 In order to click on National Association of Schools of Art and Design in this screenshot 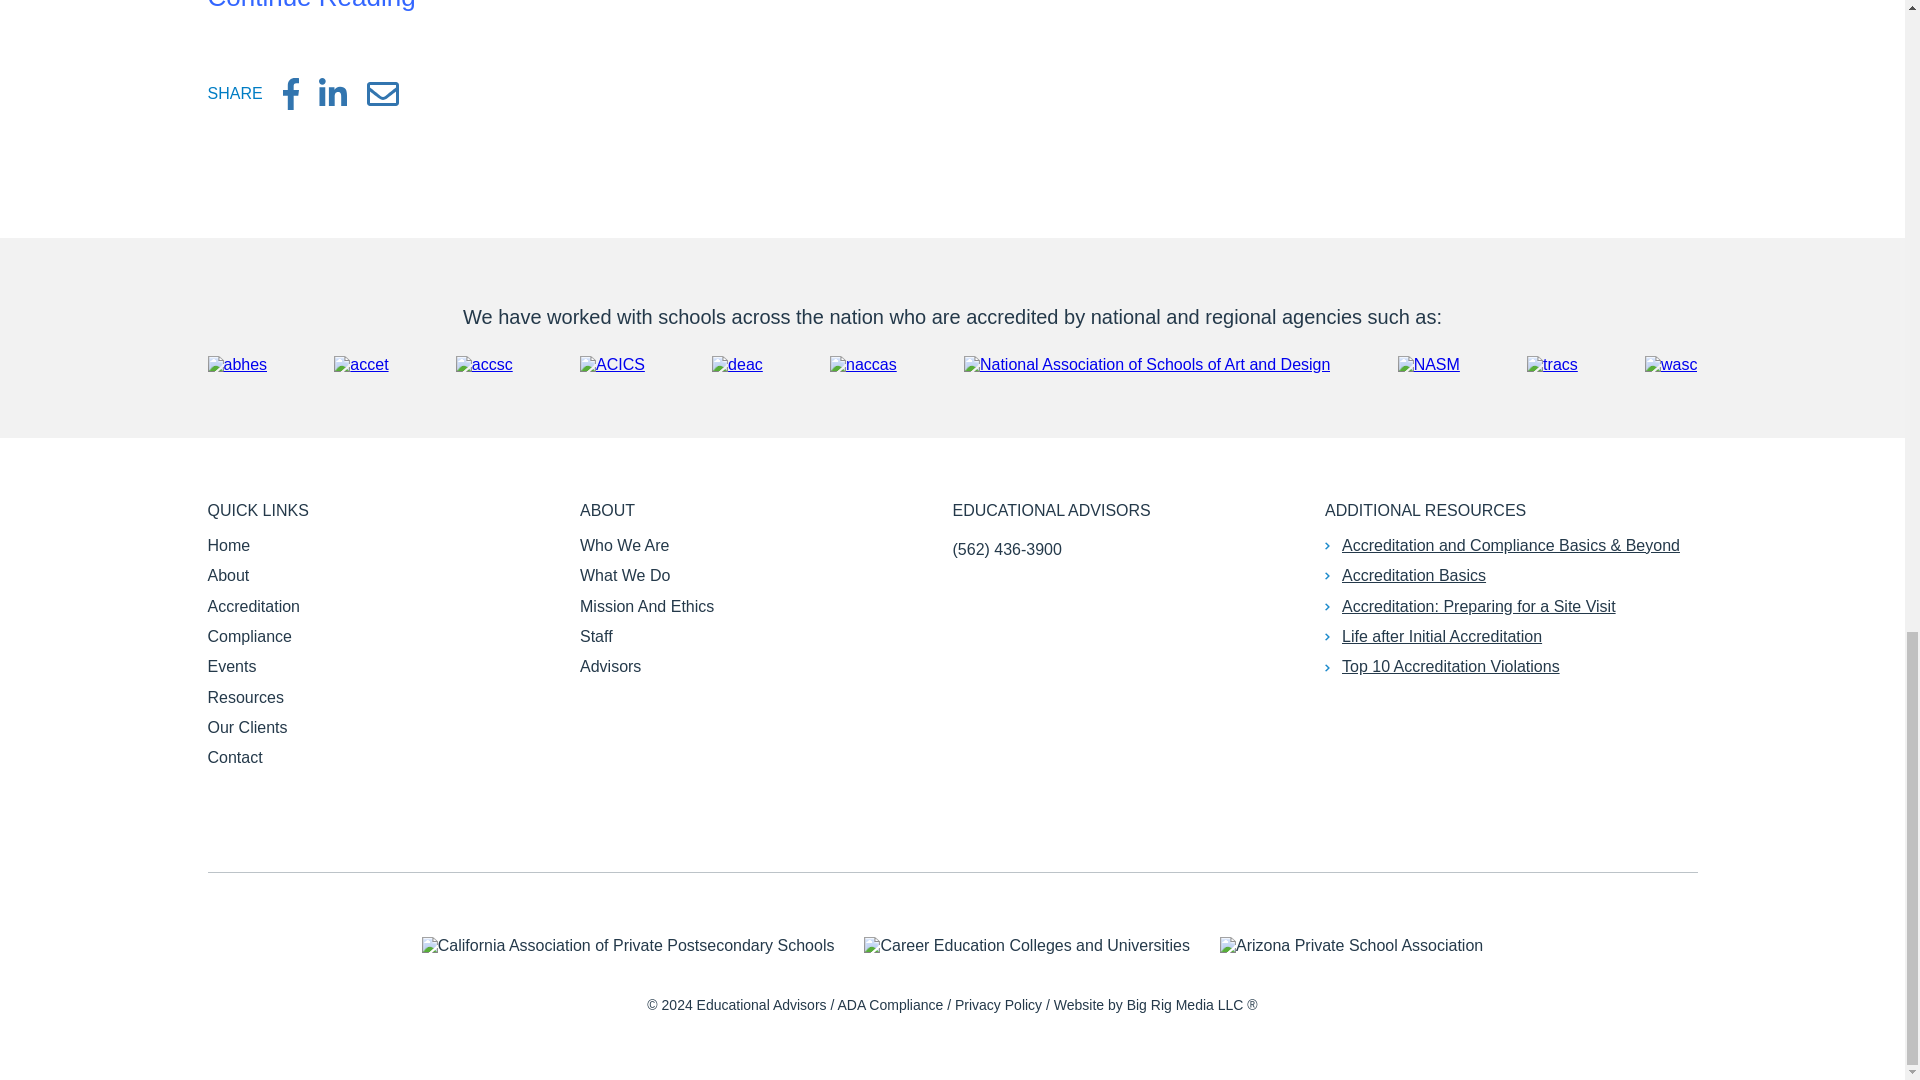, I will do `click(1146, 364)`.